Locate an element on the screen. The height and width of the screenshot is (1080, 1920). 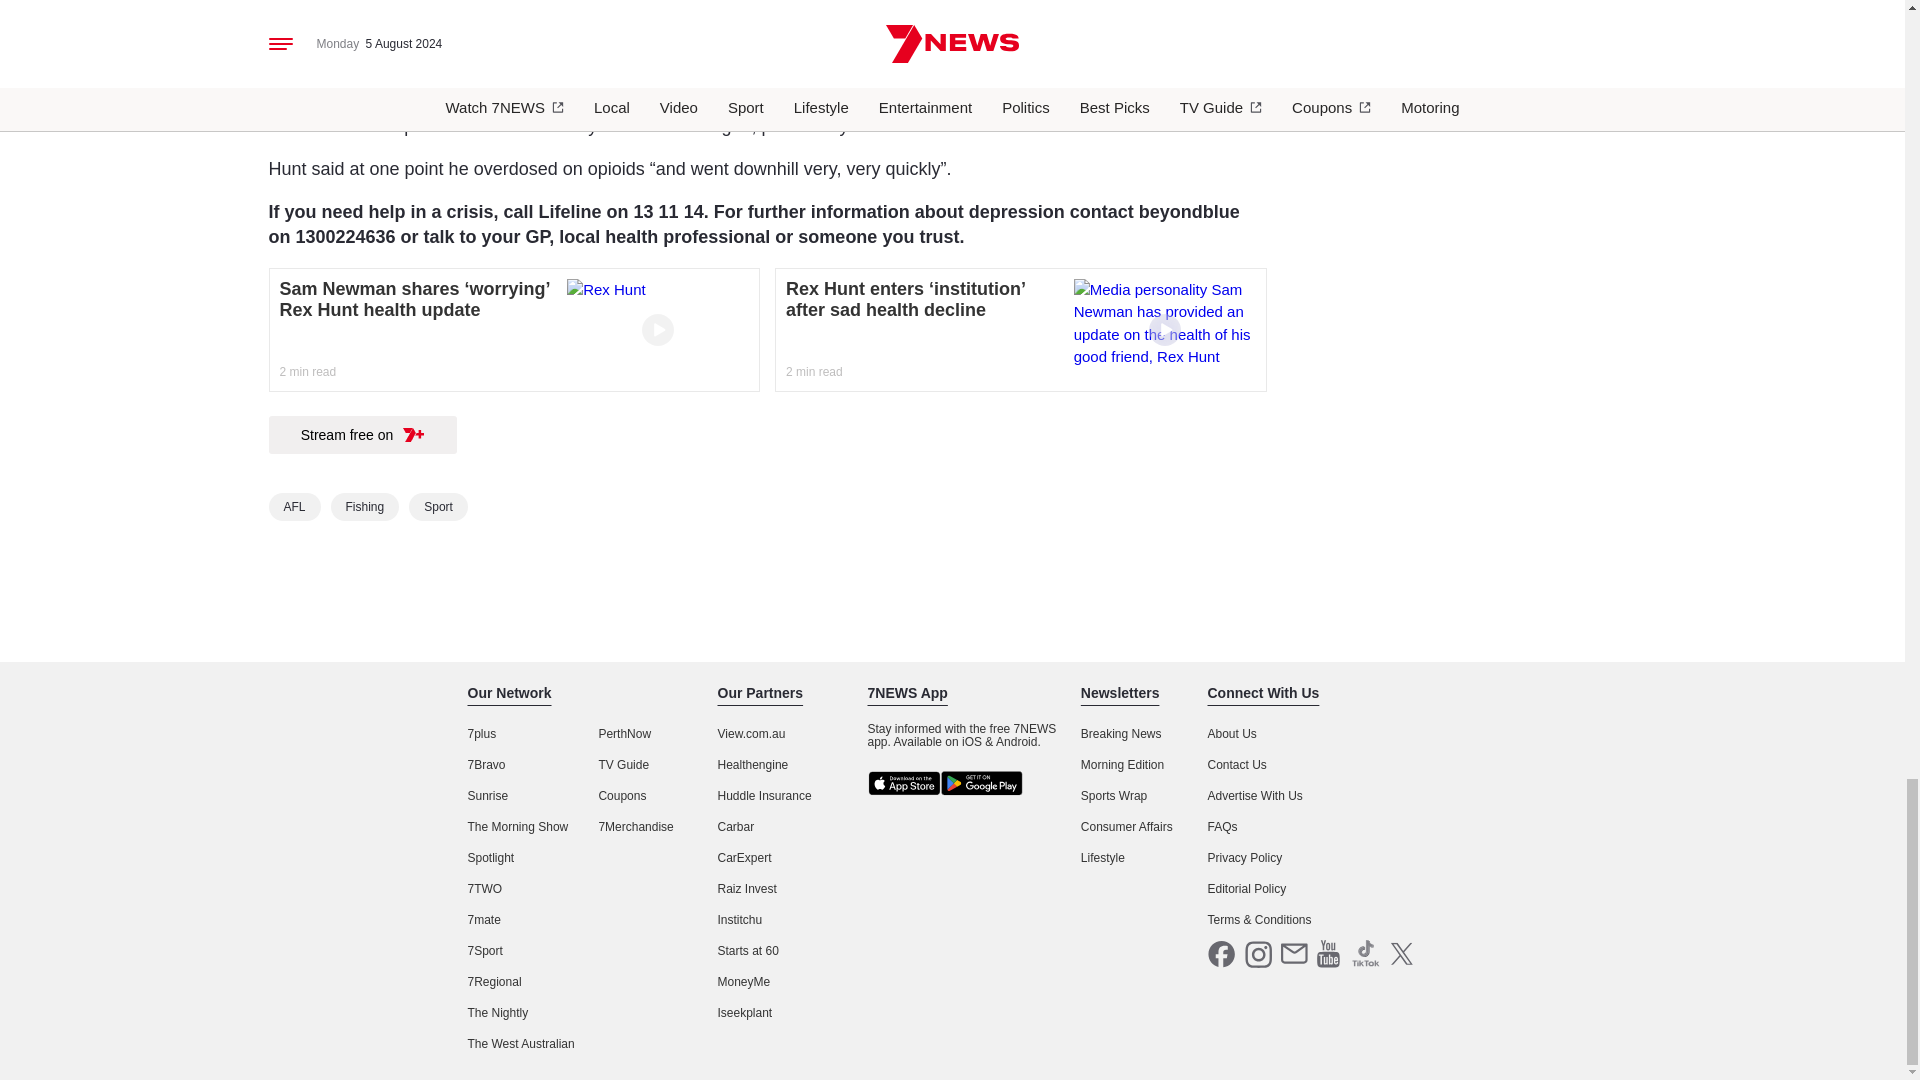
Video is located at coordinates (1164, 330).